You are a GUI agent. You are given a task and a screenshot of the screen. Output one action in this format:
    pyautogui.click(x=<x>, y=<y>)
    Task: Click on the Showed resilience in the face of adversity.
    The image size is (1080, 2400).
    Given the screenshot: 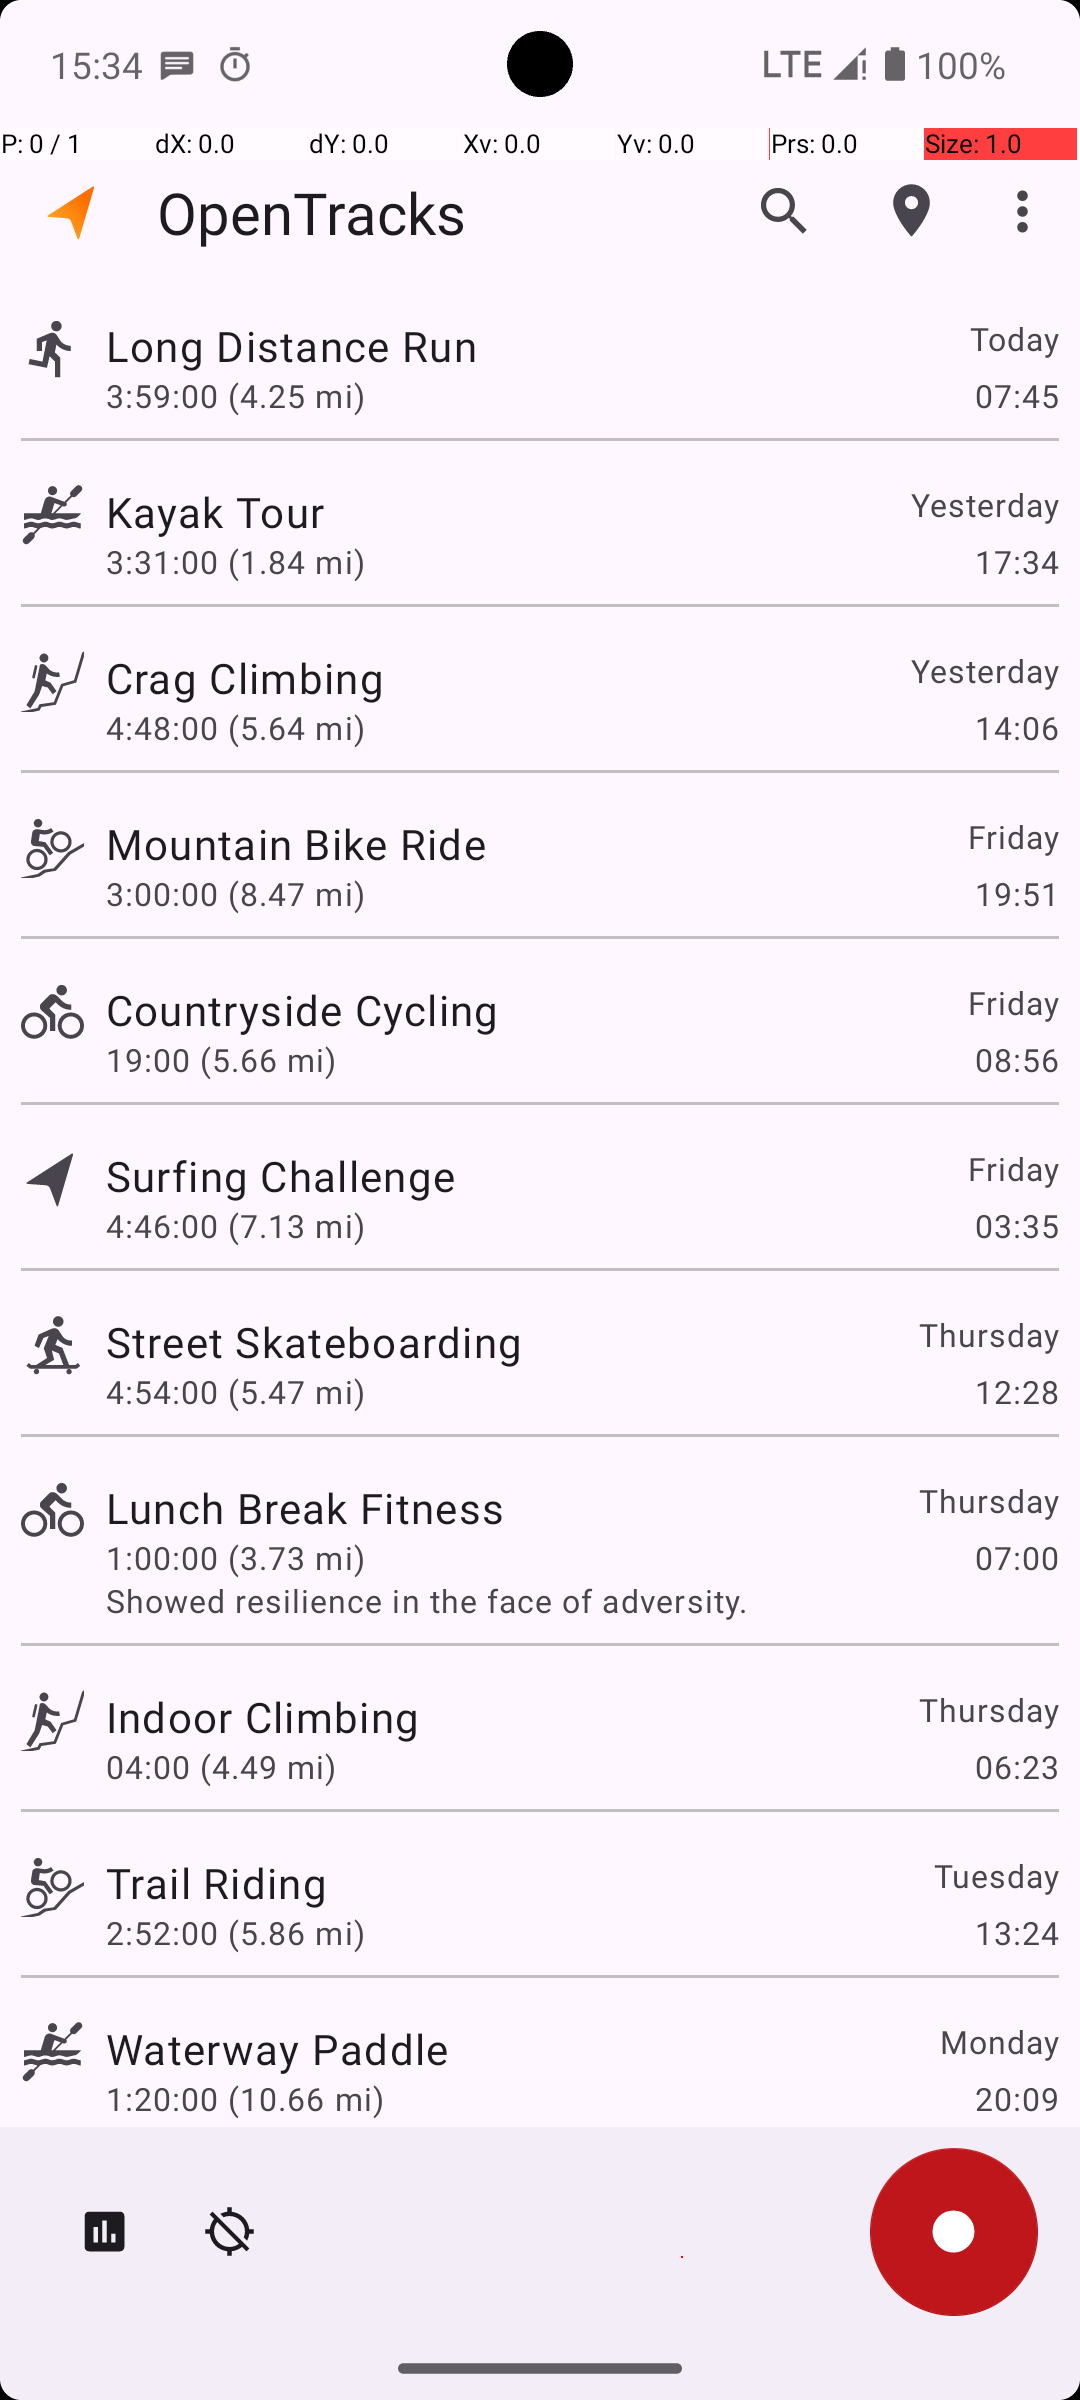 What is the action you would take?
    pyautogui.click(x=582, y=1600)
    